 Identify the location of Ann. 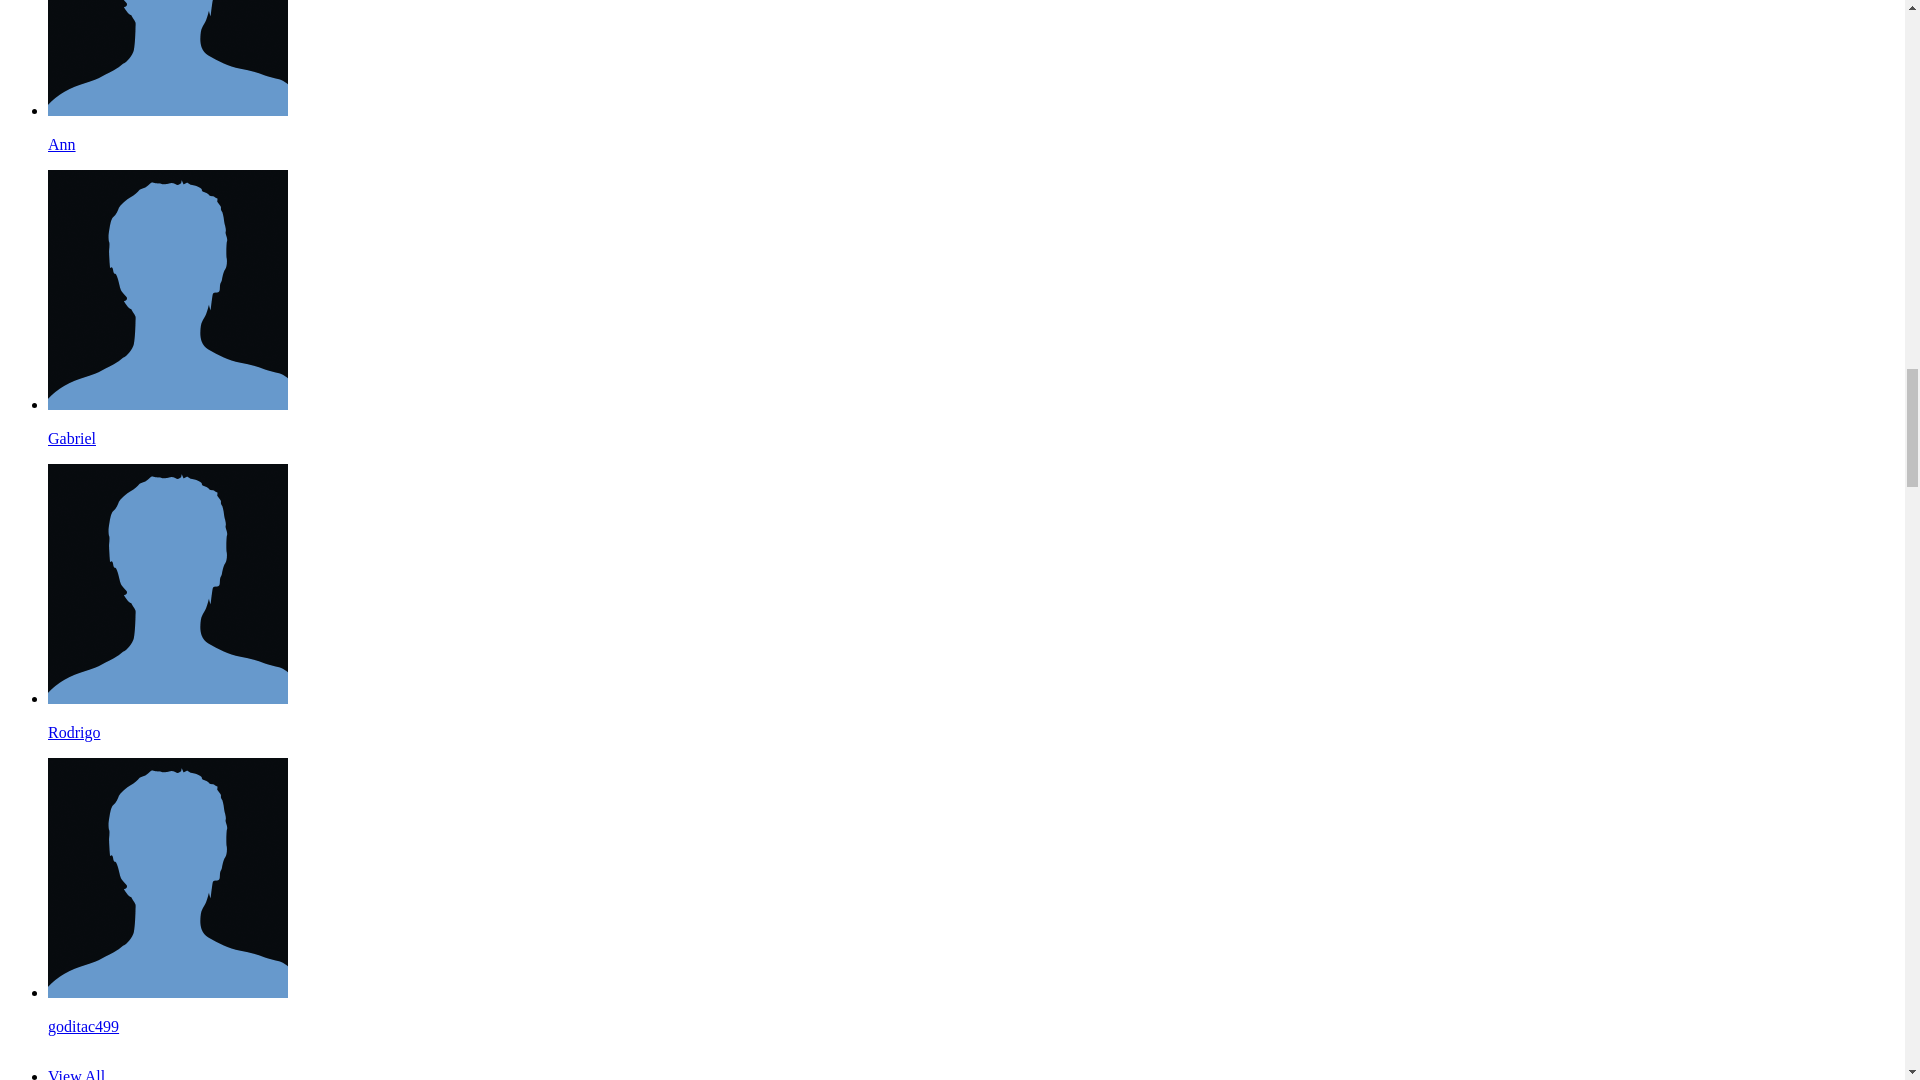
(62, 144).